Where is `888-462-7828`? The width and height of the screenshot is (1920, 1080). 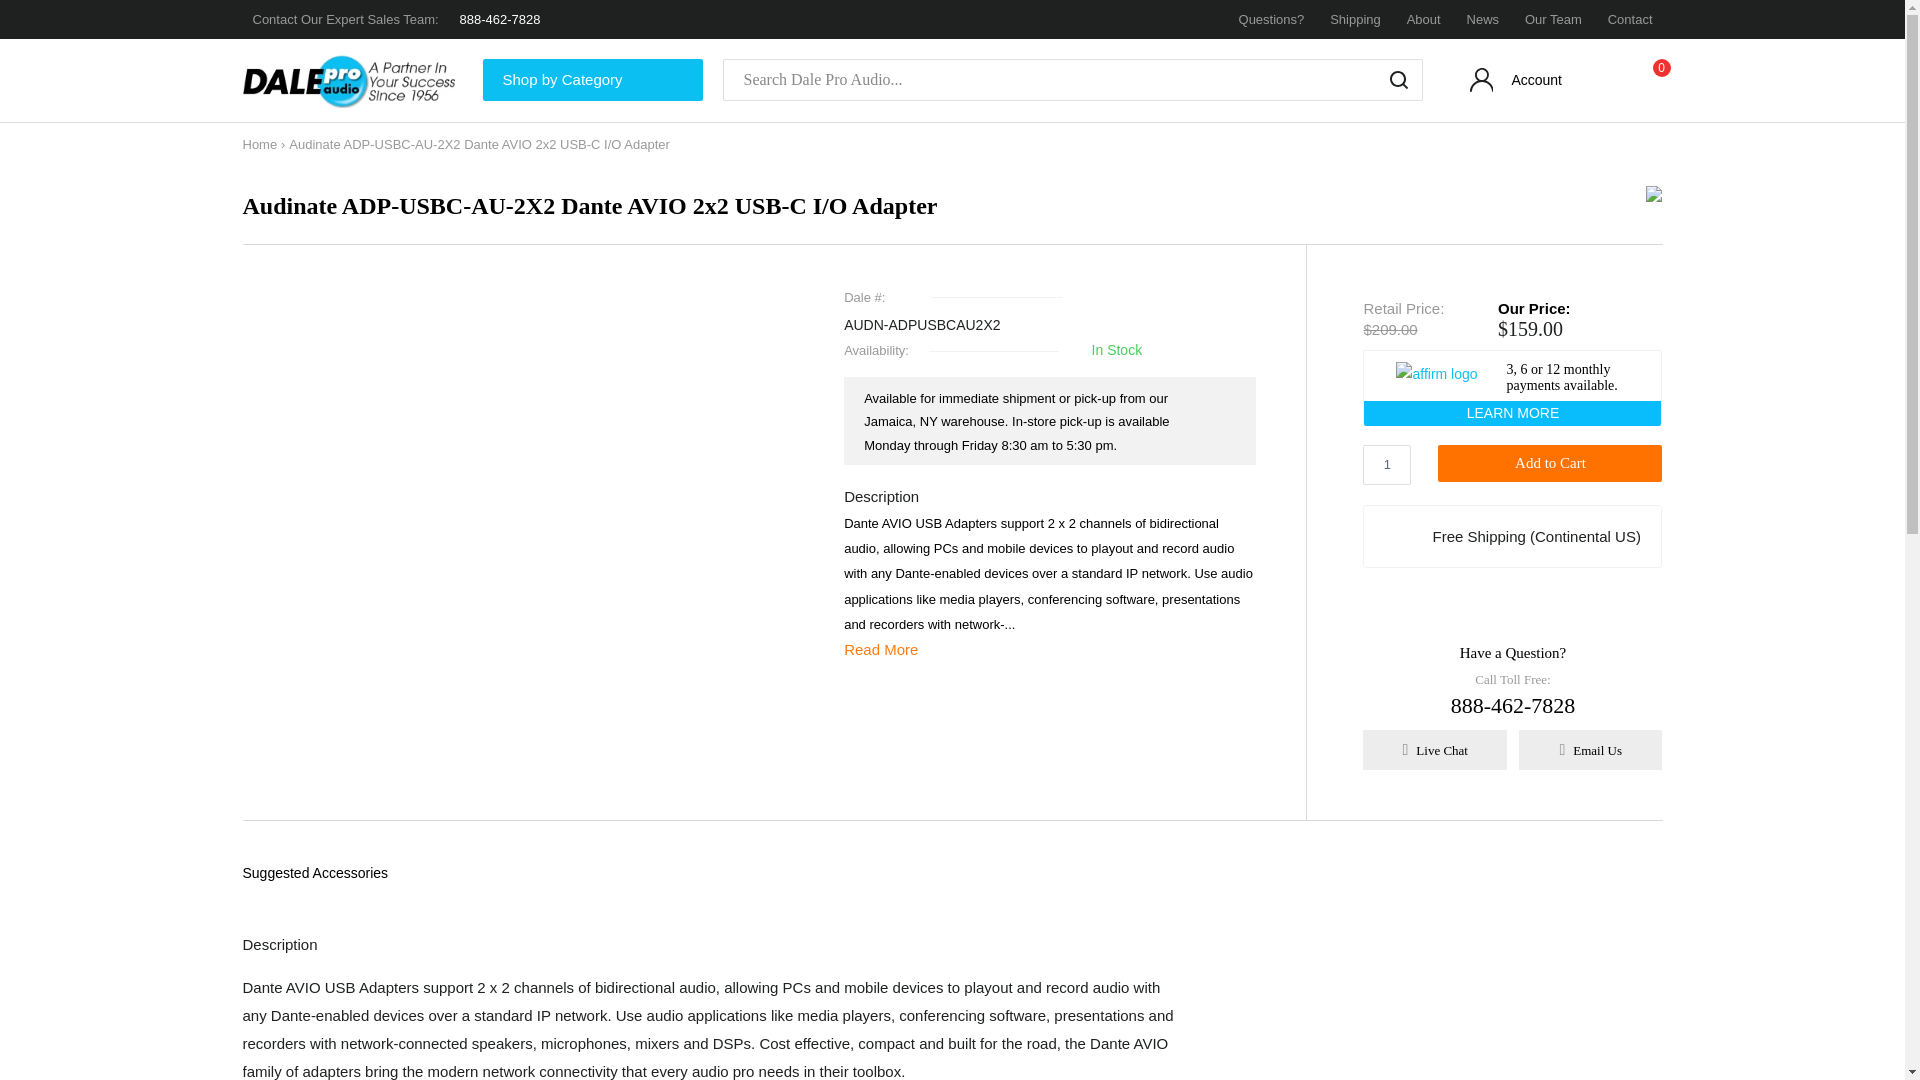
888-462-7828 is located at coordinates (500, 19).